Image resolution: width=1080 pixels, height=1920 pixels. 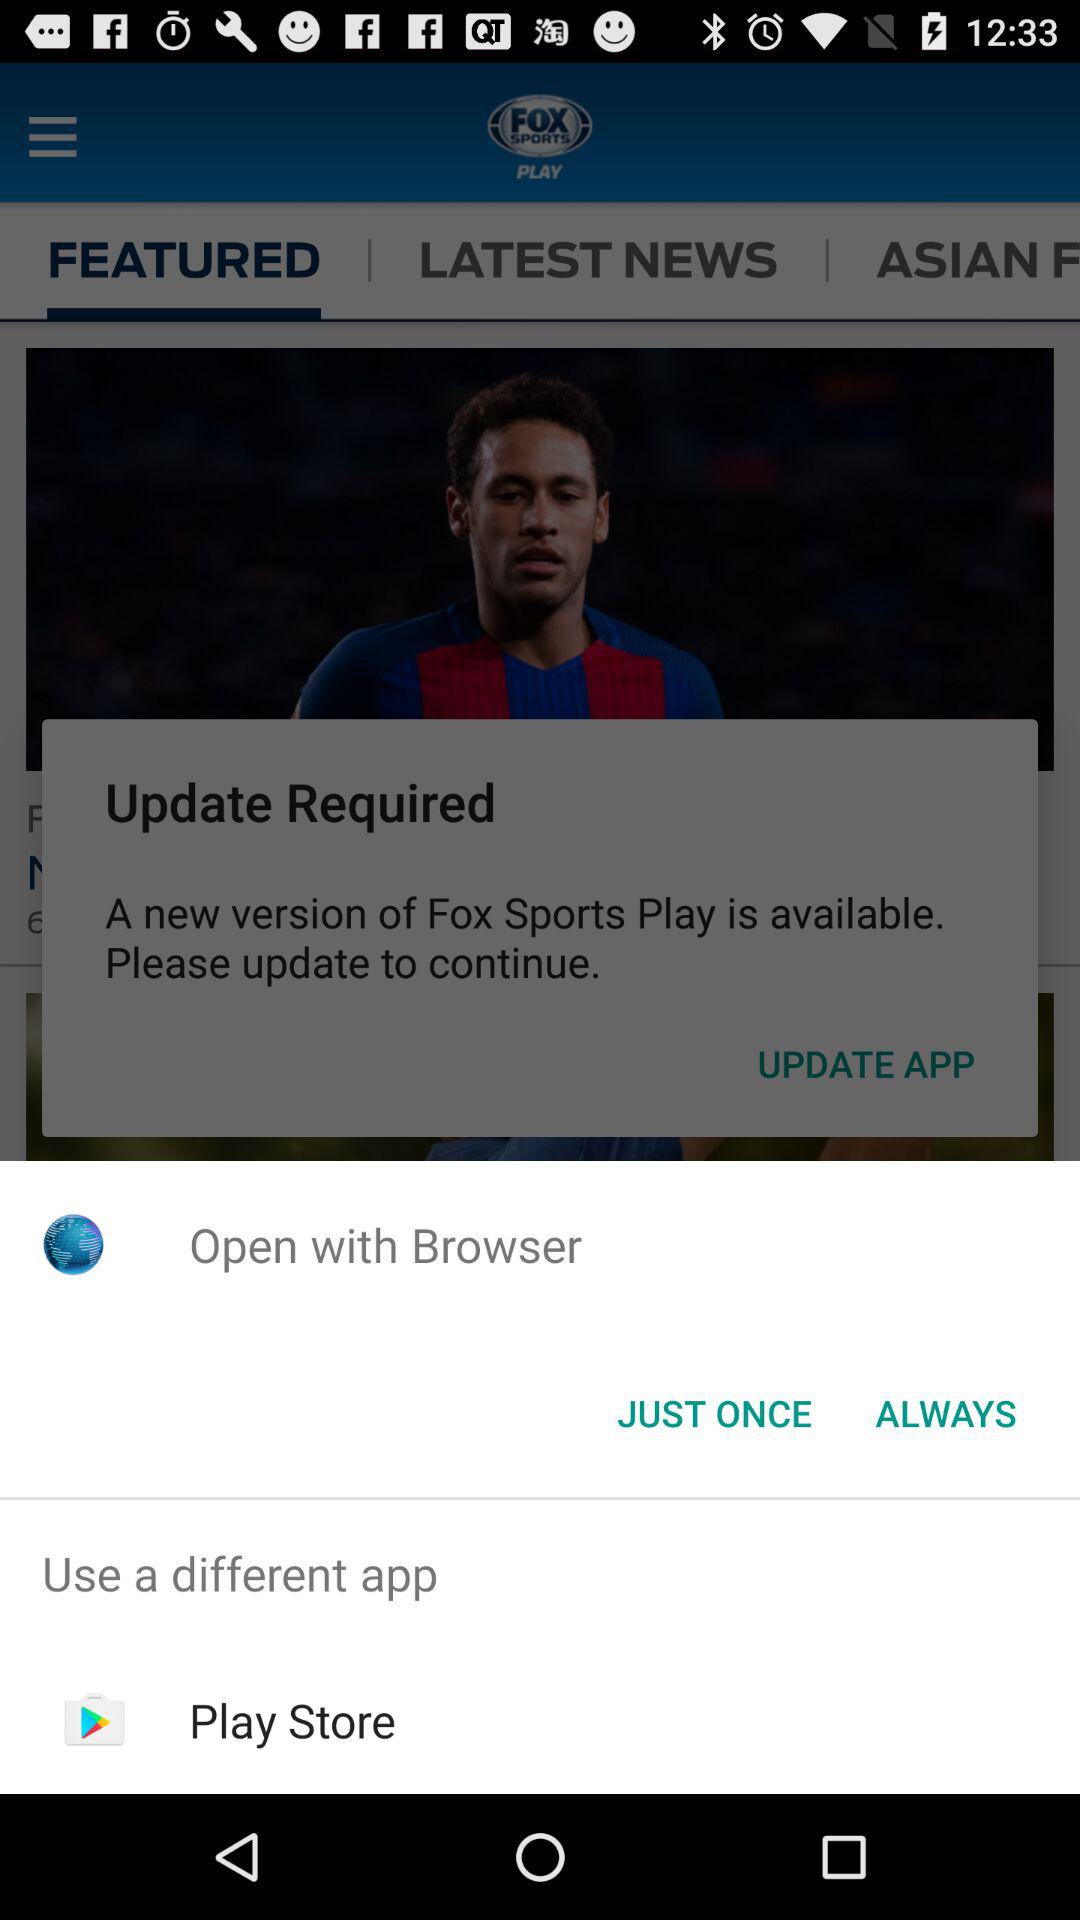 What do you see at coordinates (292, 1720) in the screenshot?
I see `tap the play store icon` at bounding box center [292, 1720].